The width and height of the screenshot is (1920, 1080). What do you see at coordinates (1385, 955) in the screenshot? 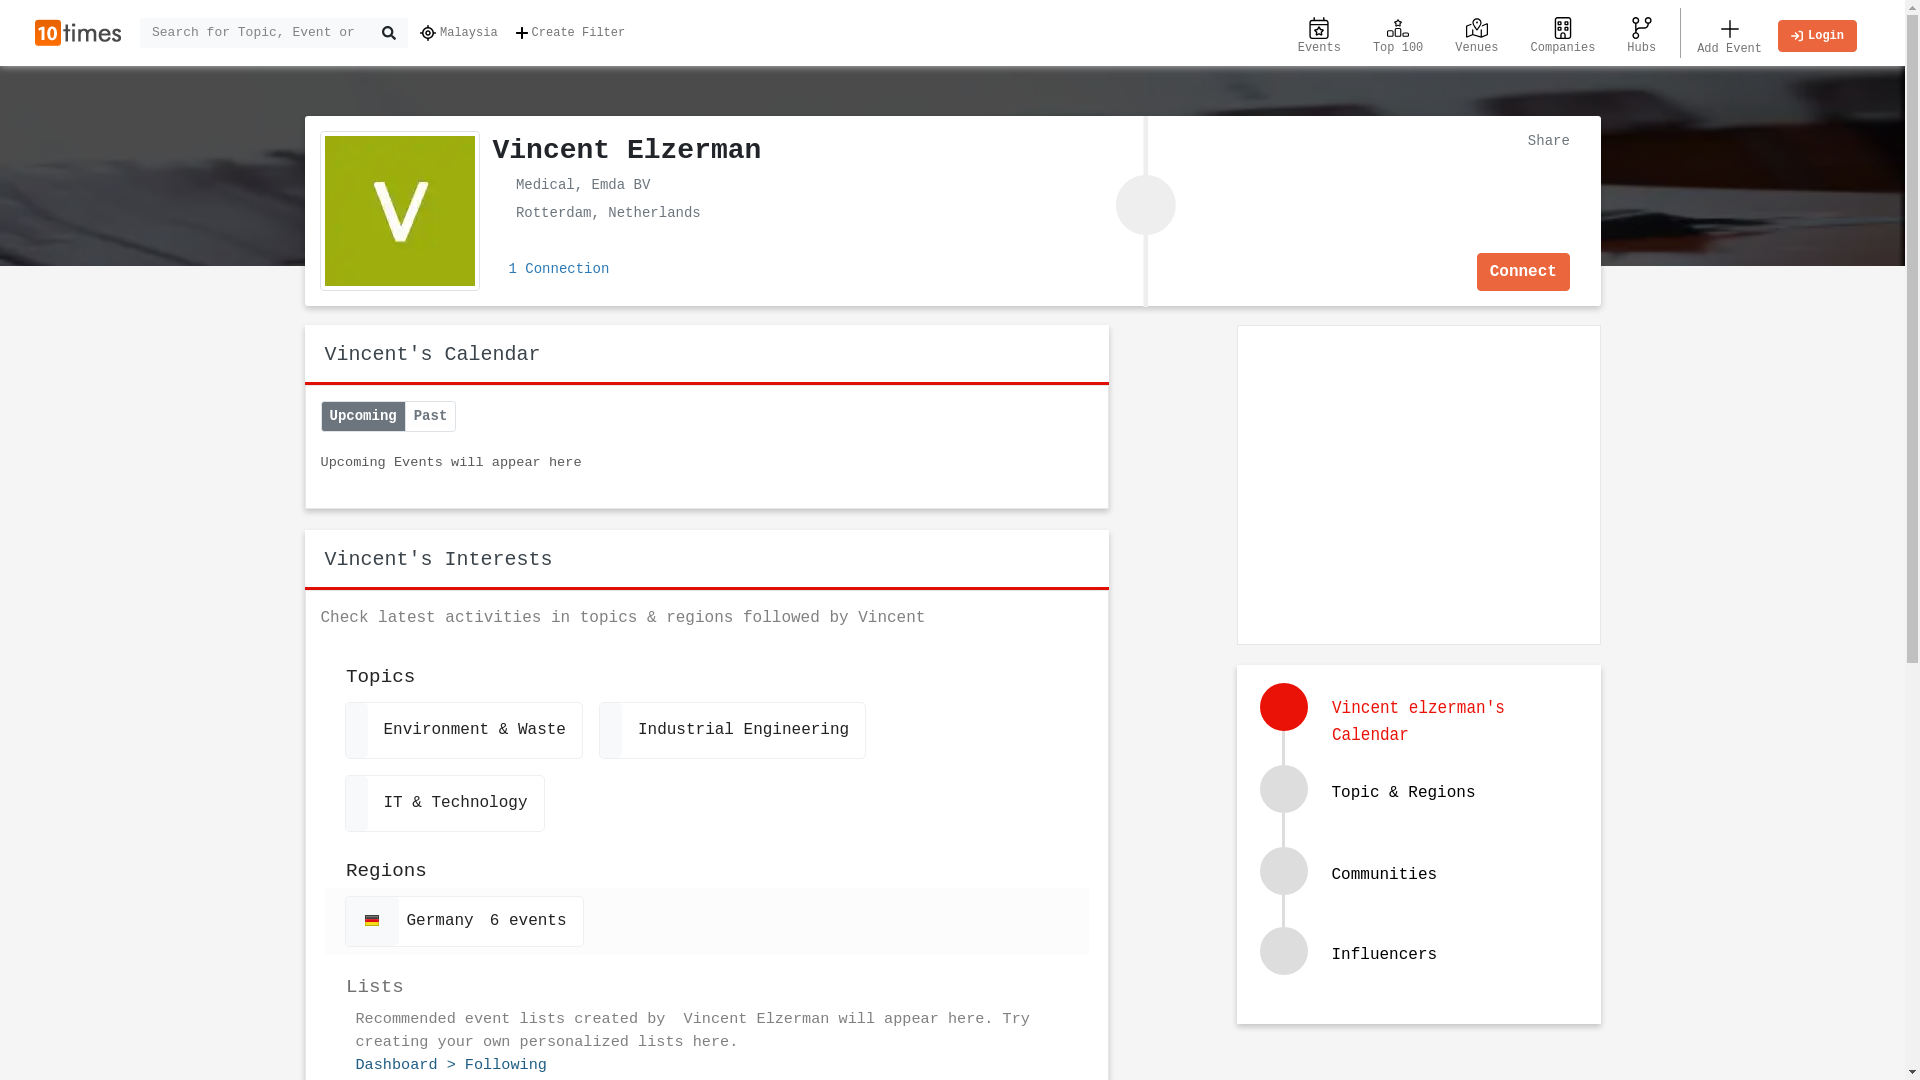
I see `Influencers` at bounding box center [1385, 955].